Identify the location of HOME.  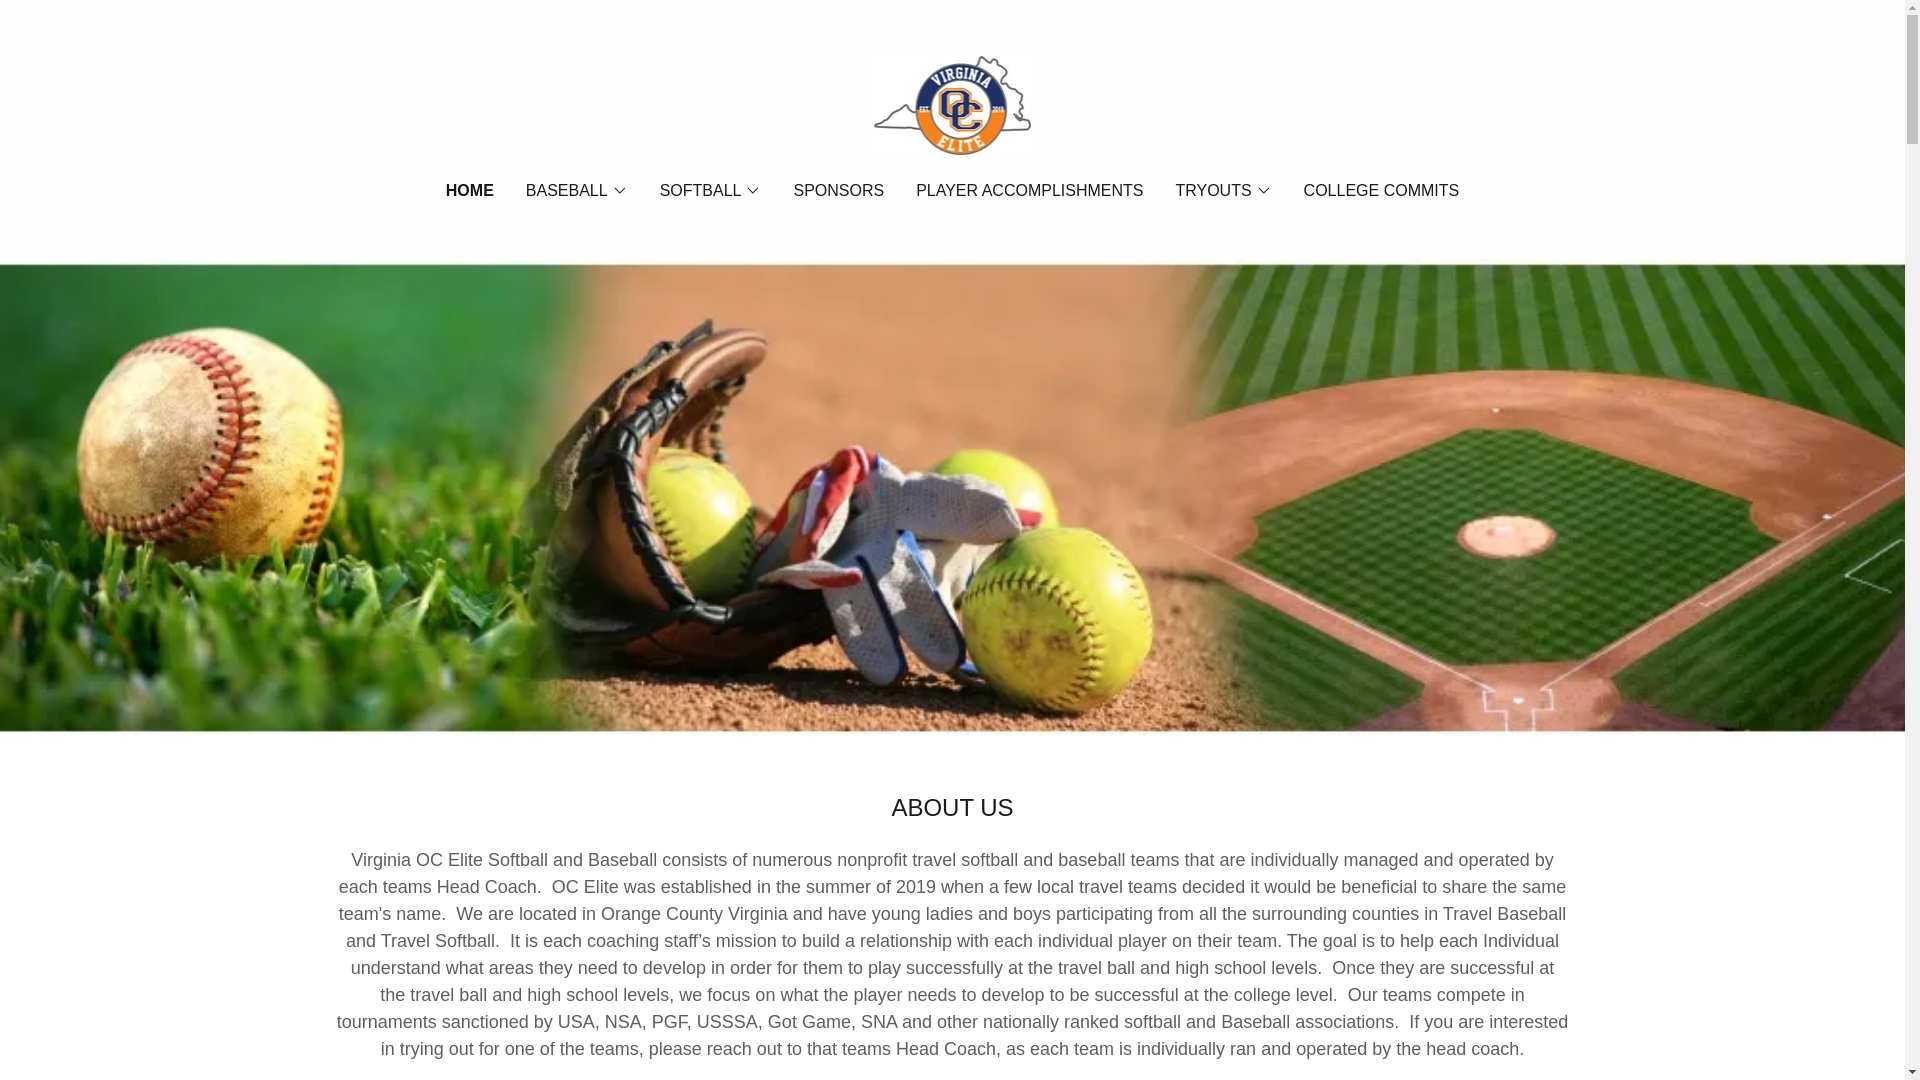
(469, 191).